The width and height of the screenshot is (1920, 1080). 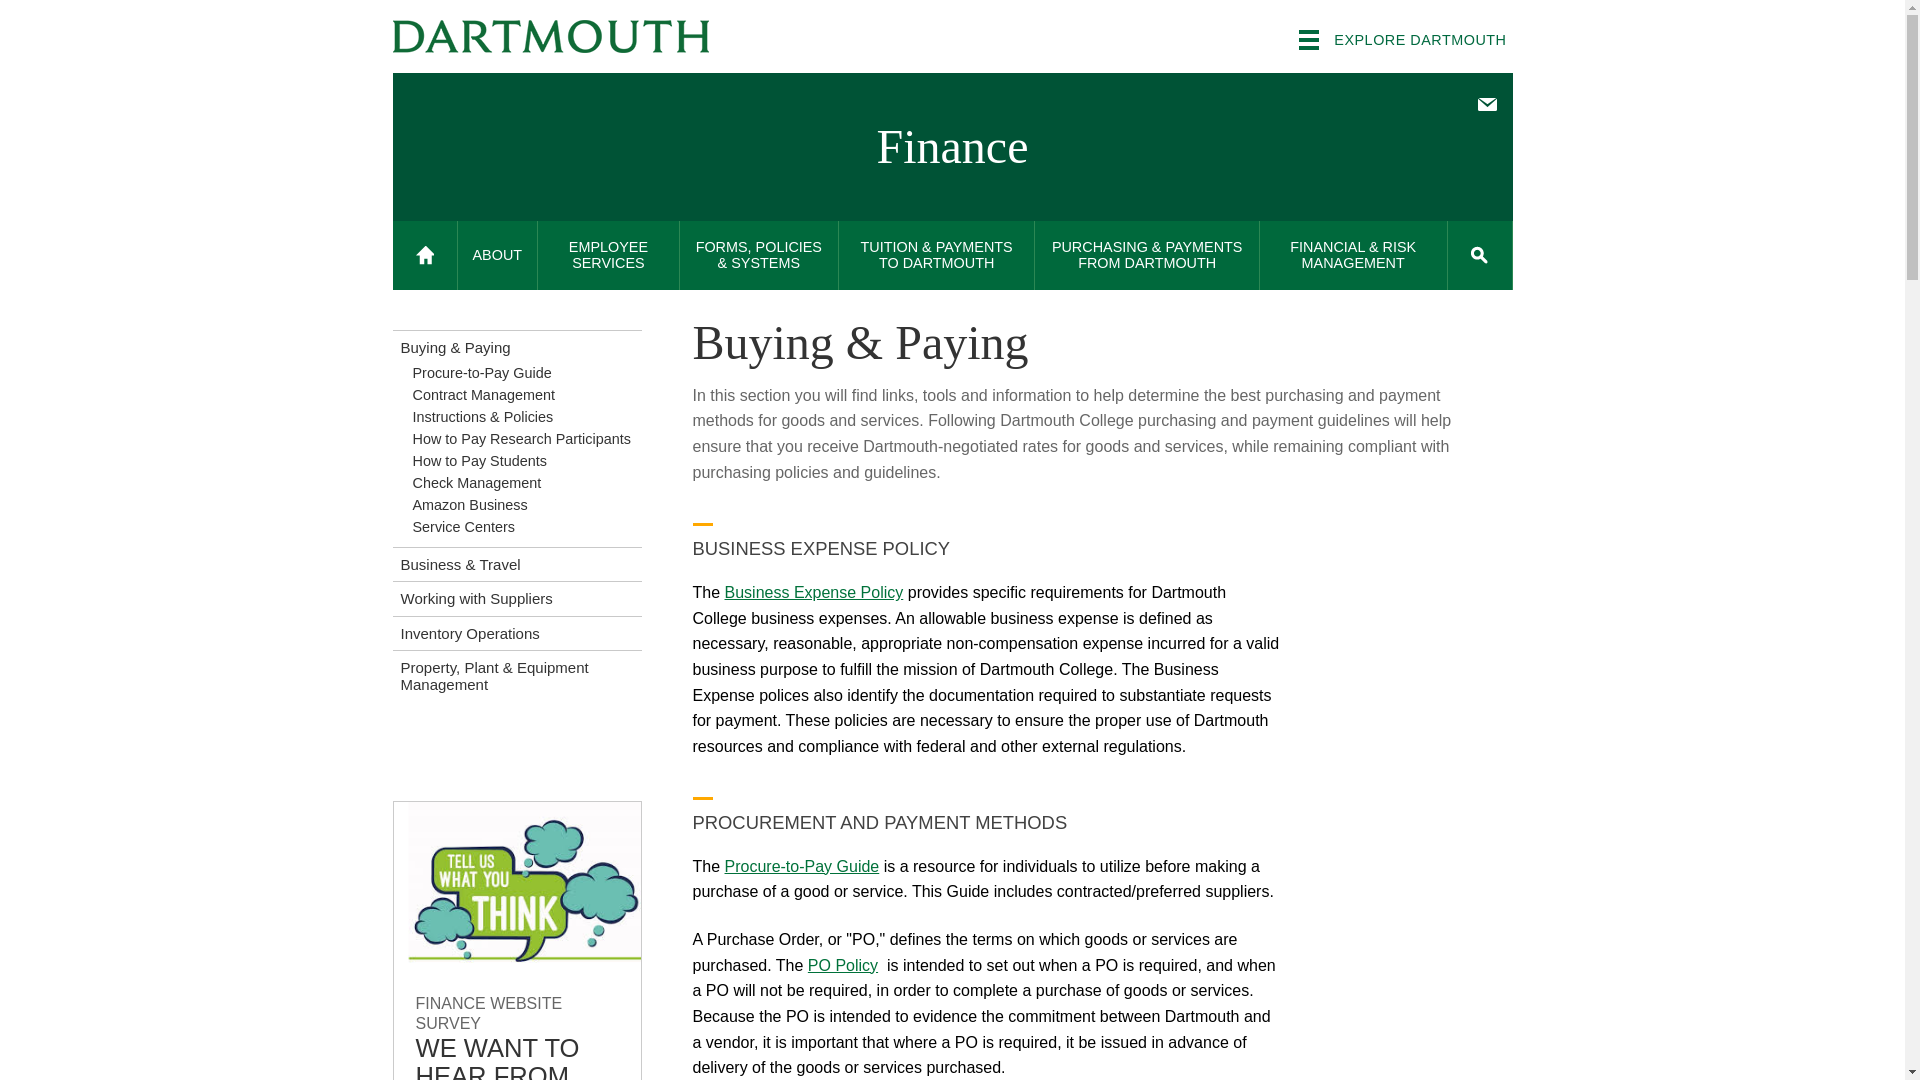 I want to click on EXPLORE DARTMOUTH, so click(x=1402, y=40).